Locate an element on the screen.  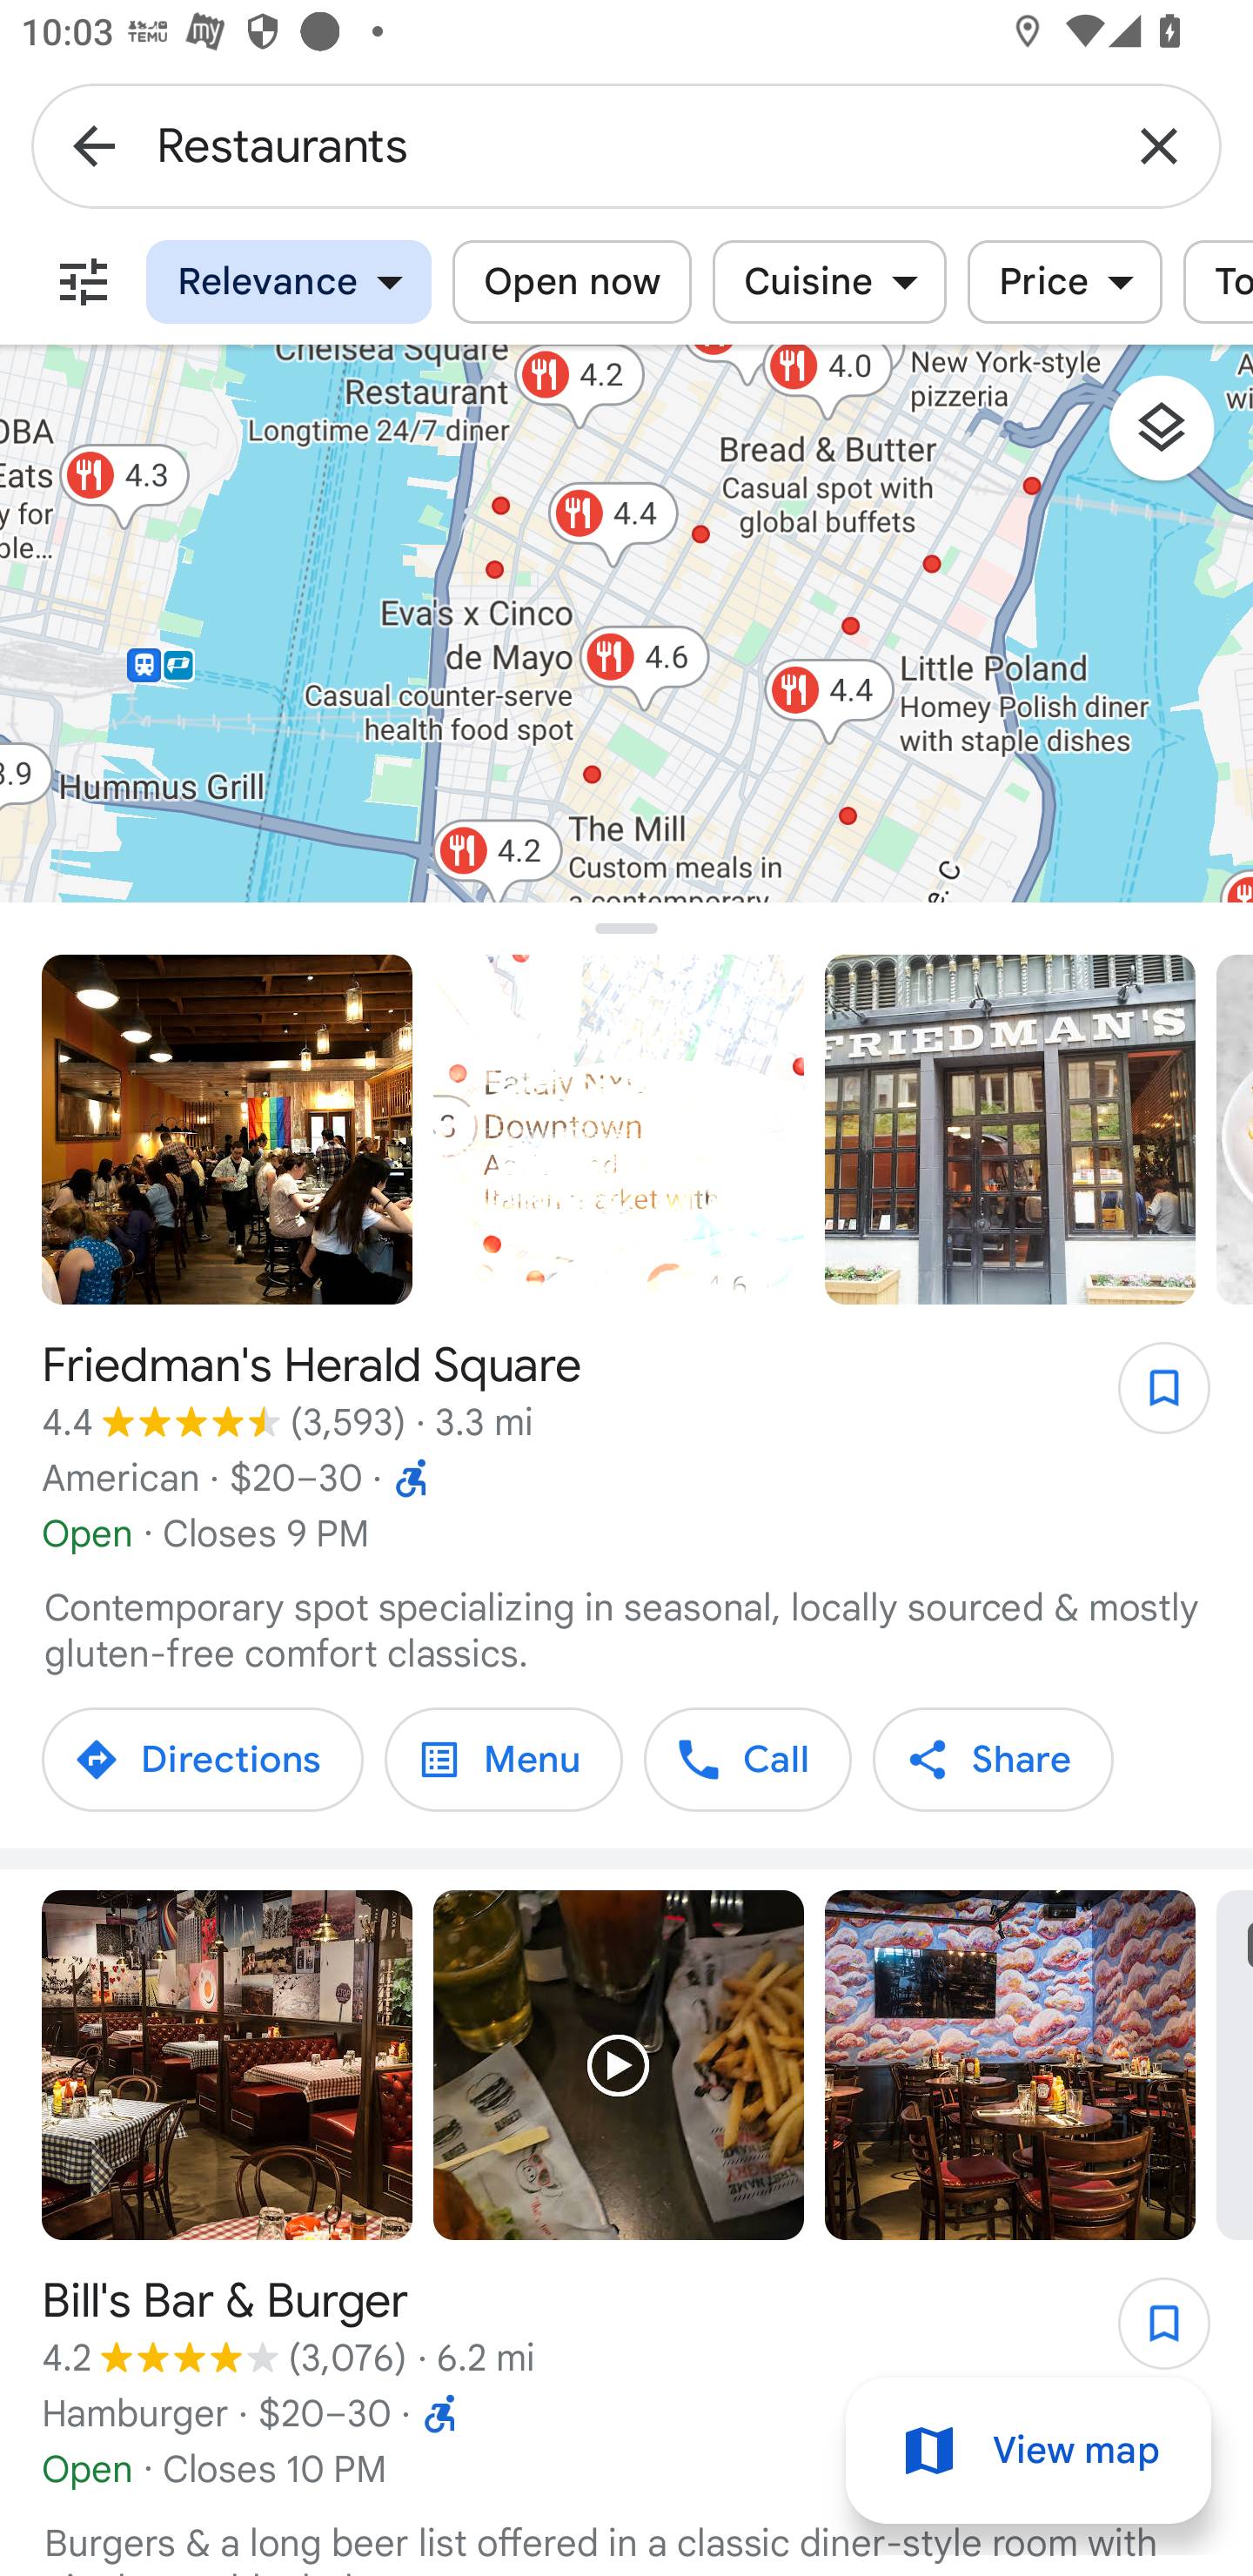
Photo is located at coordinates (1009, 1130).